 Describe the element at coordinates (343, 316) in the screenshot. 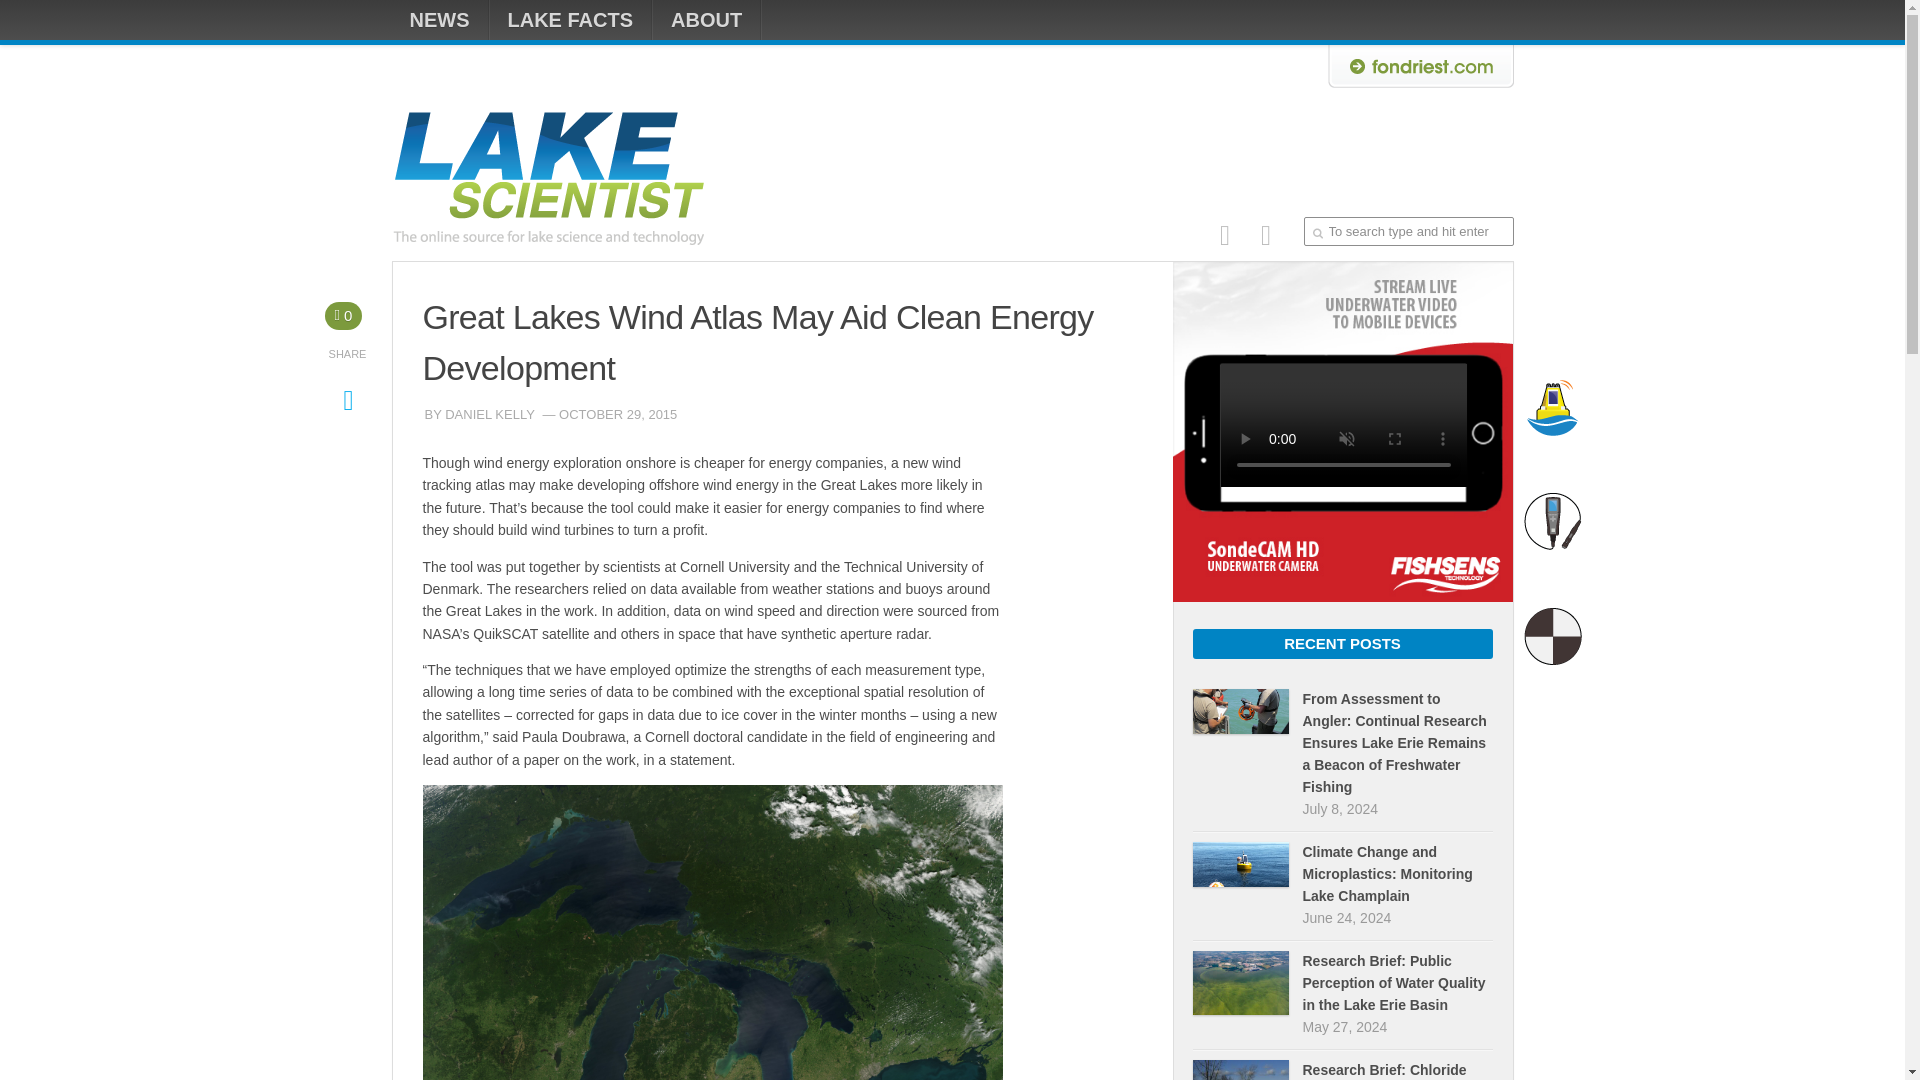

I see `0` at that location.